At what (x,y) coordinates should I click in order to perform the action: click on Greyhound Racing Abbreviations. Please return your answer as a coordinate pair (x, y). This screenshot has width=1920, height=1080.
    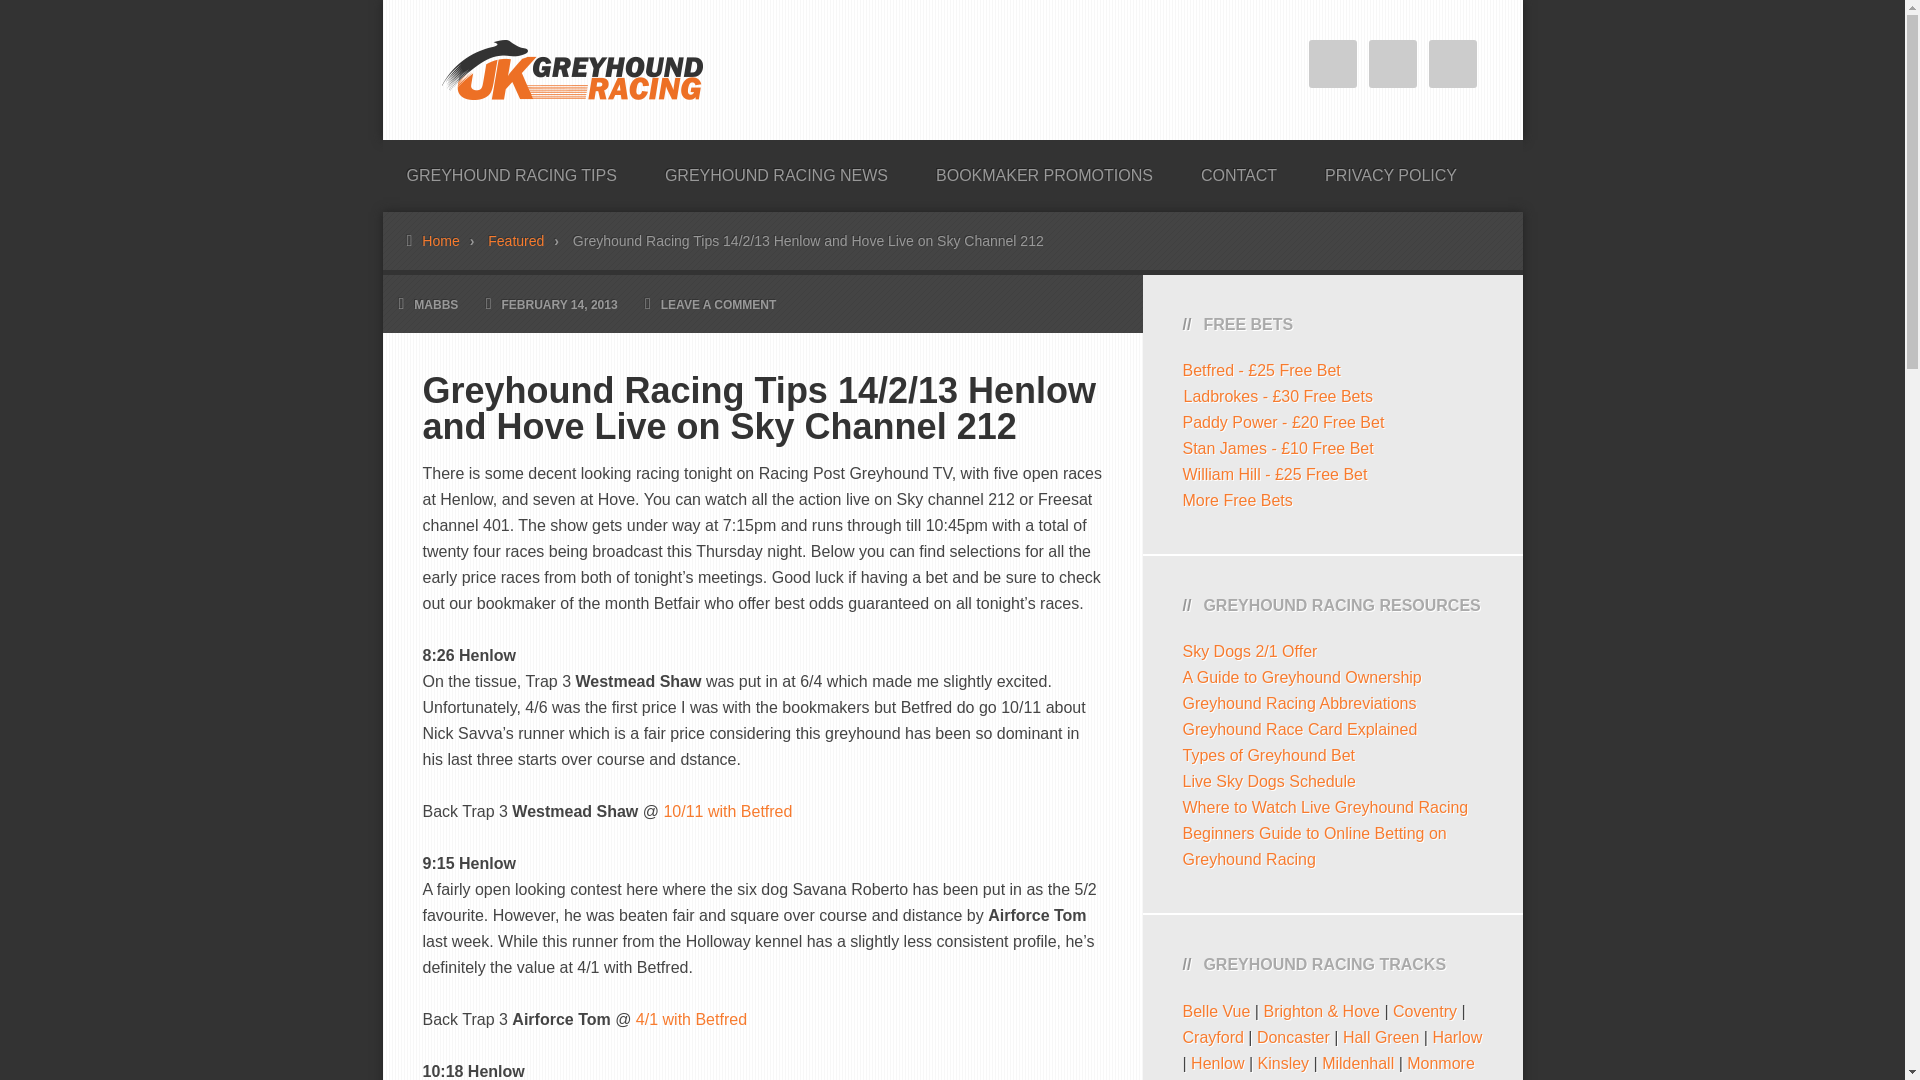
    Looking at the image, I should click on (1299, 703).